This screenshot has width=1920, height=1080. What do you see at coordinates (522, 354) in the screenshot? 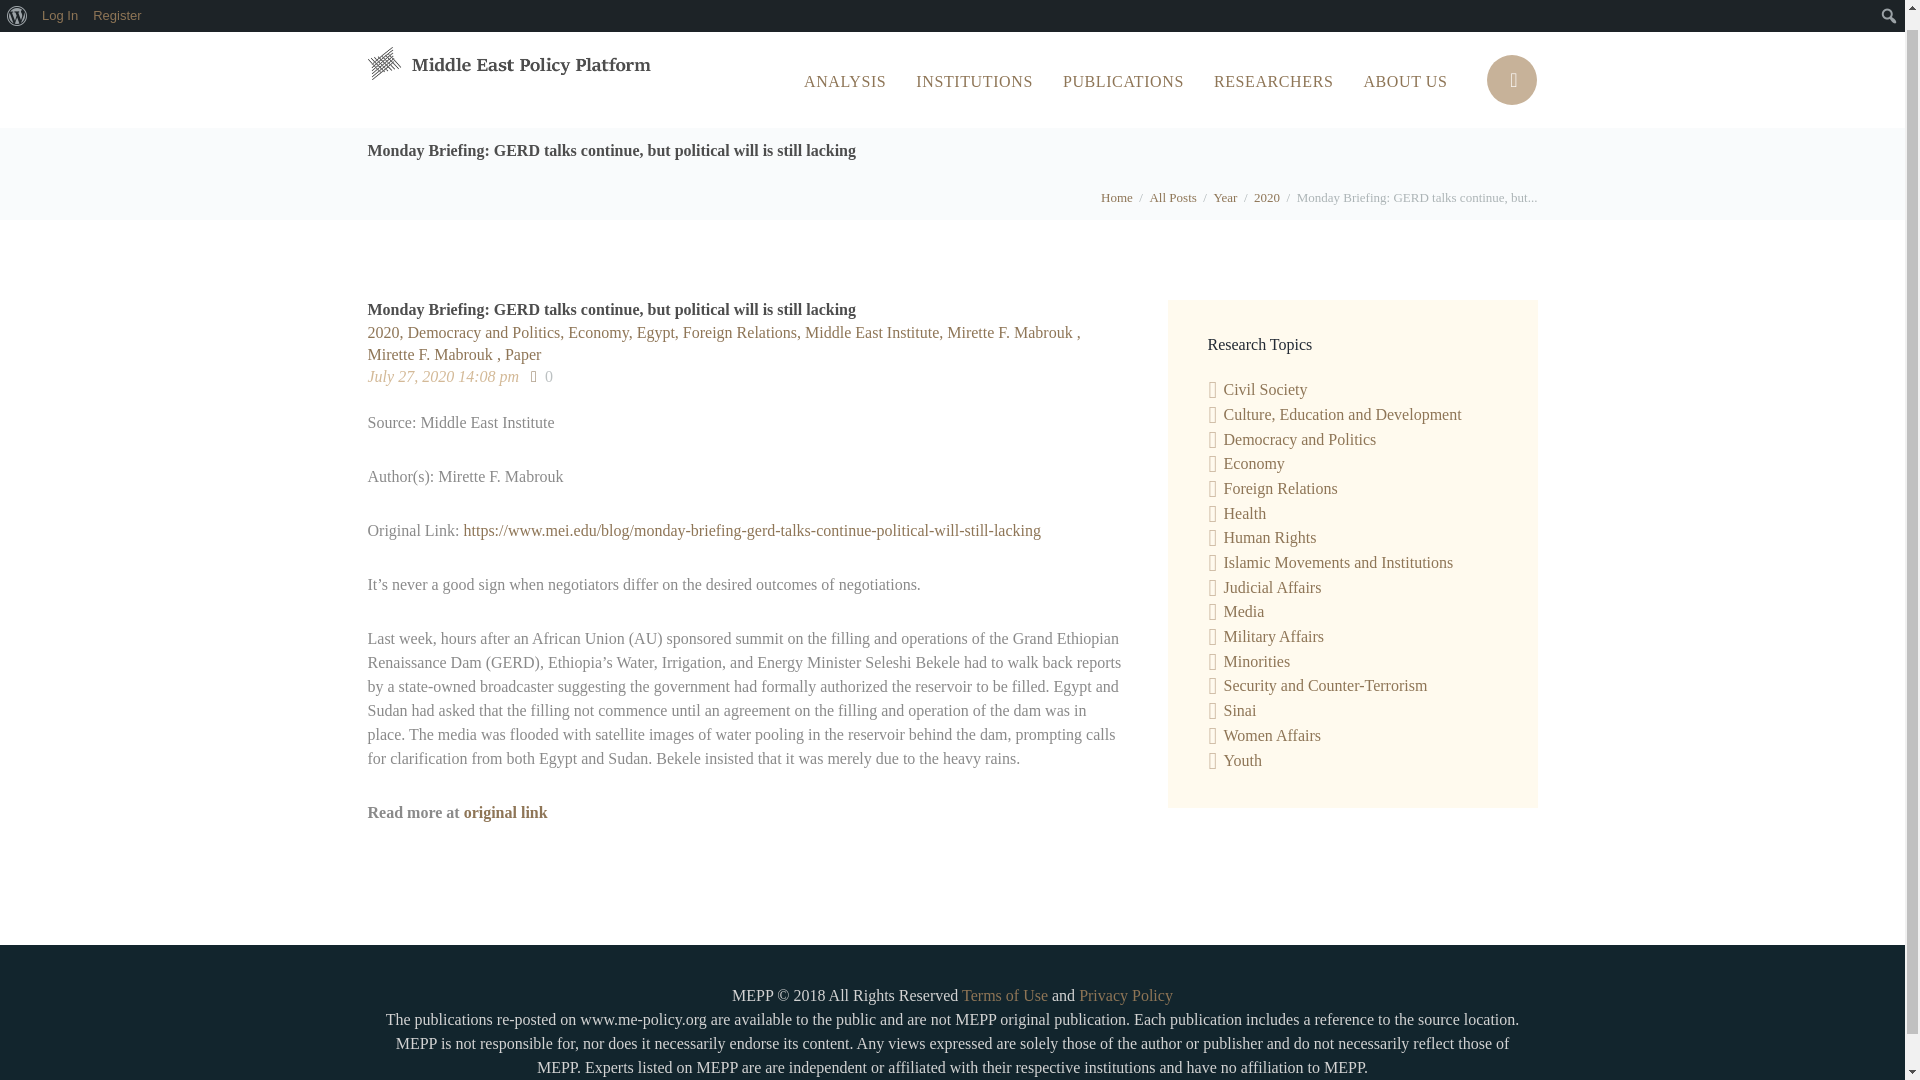
I see `Paper` at bounding box center [522, 354].